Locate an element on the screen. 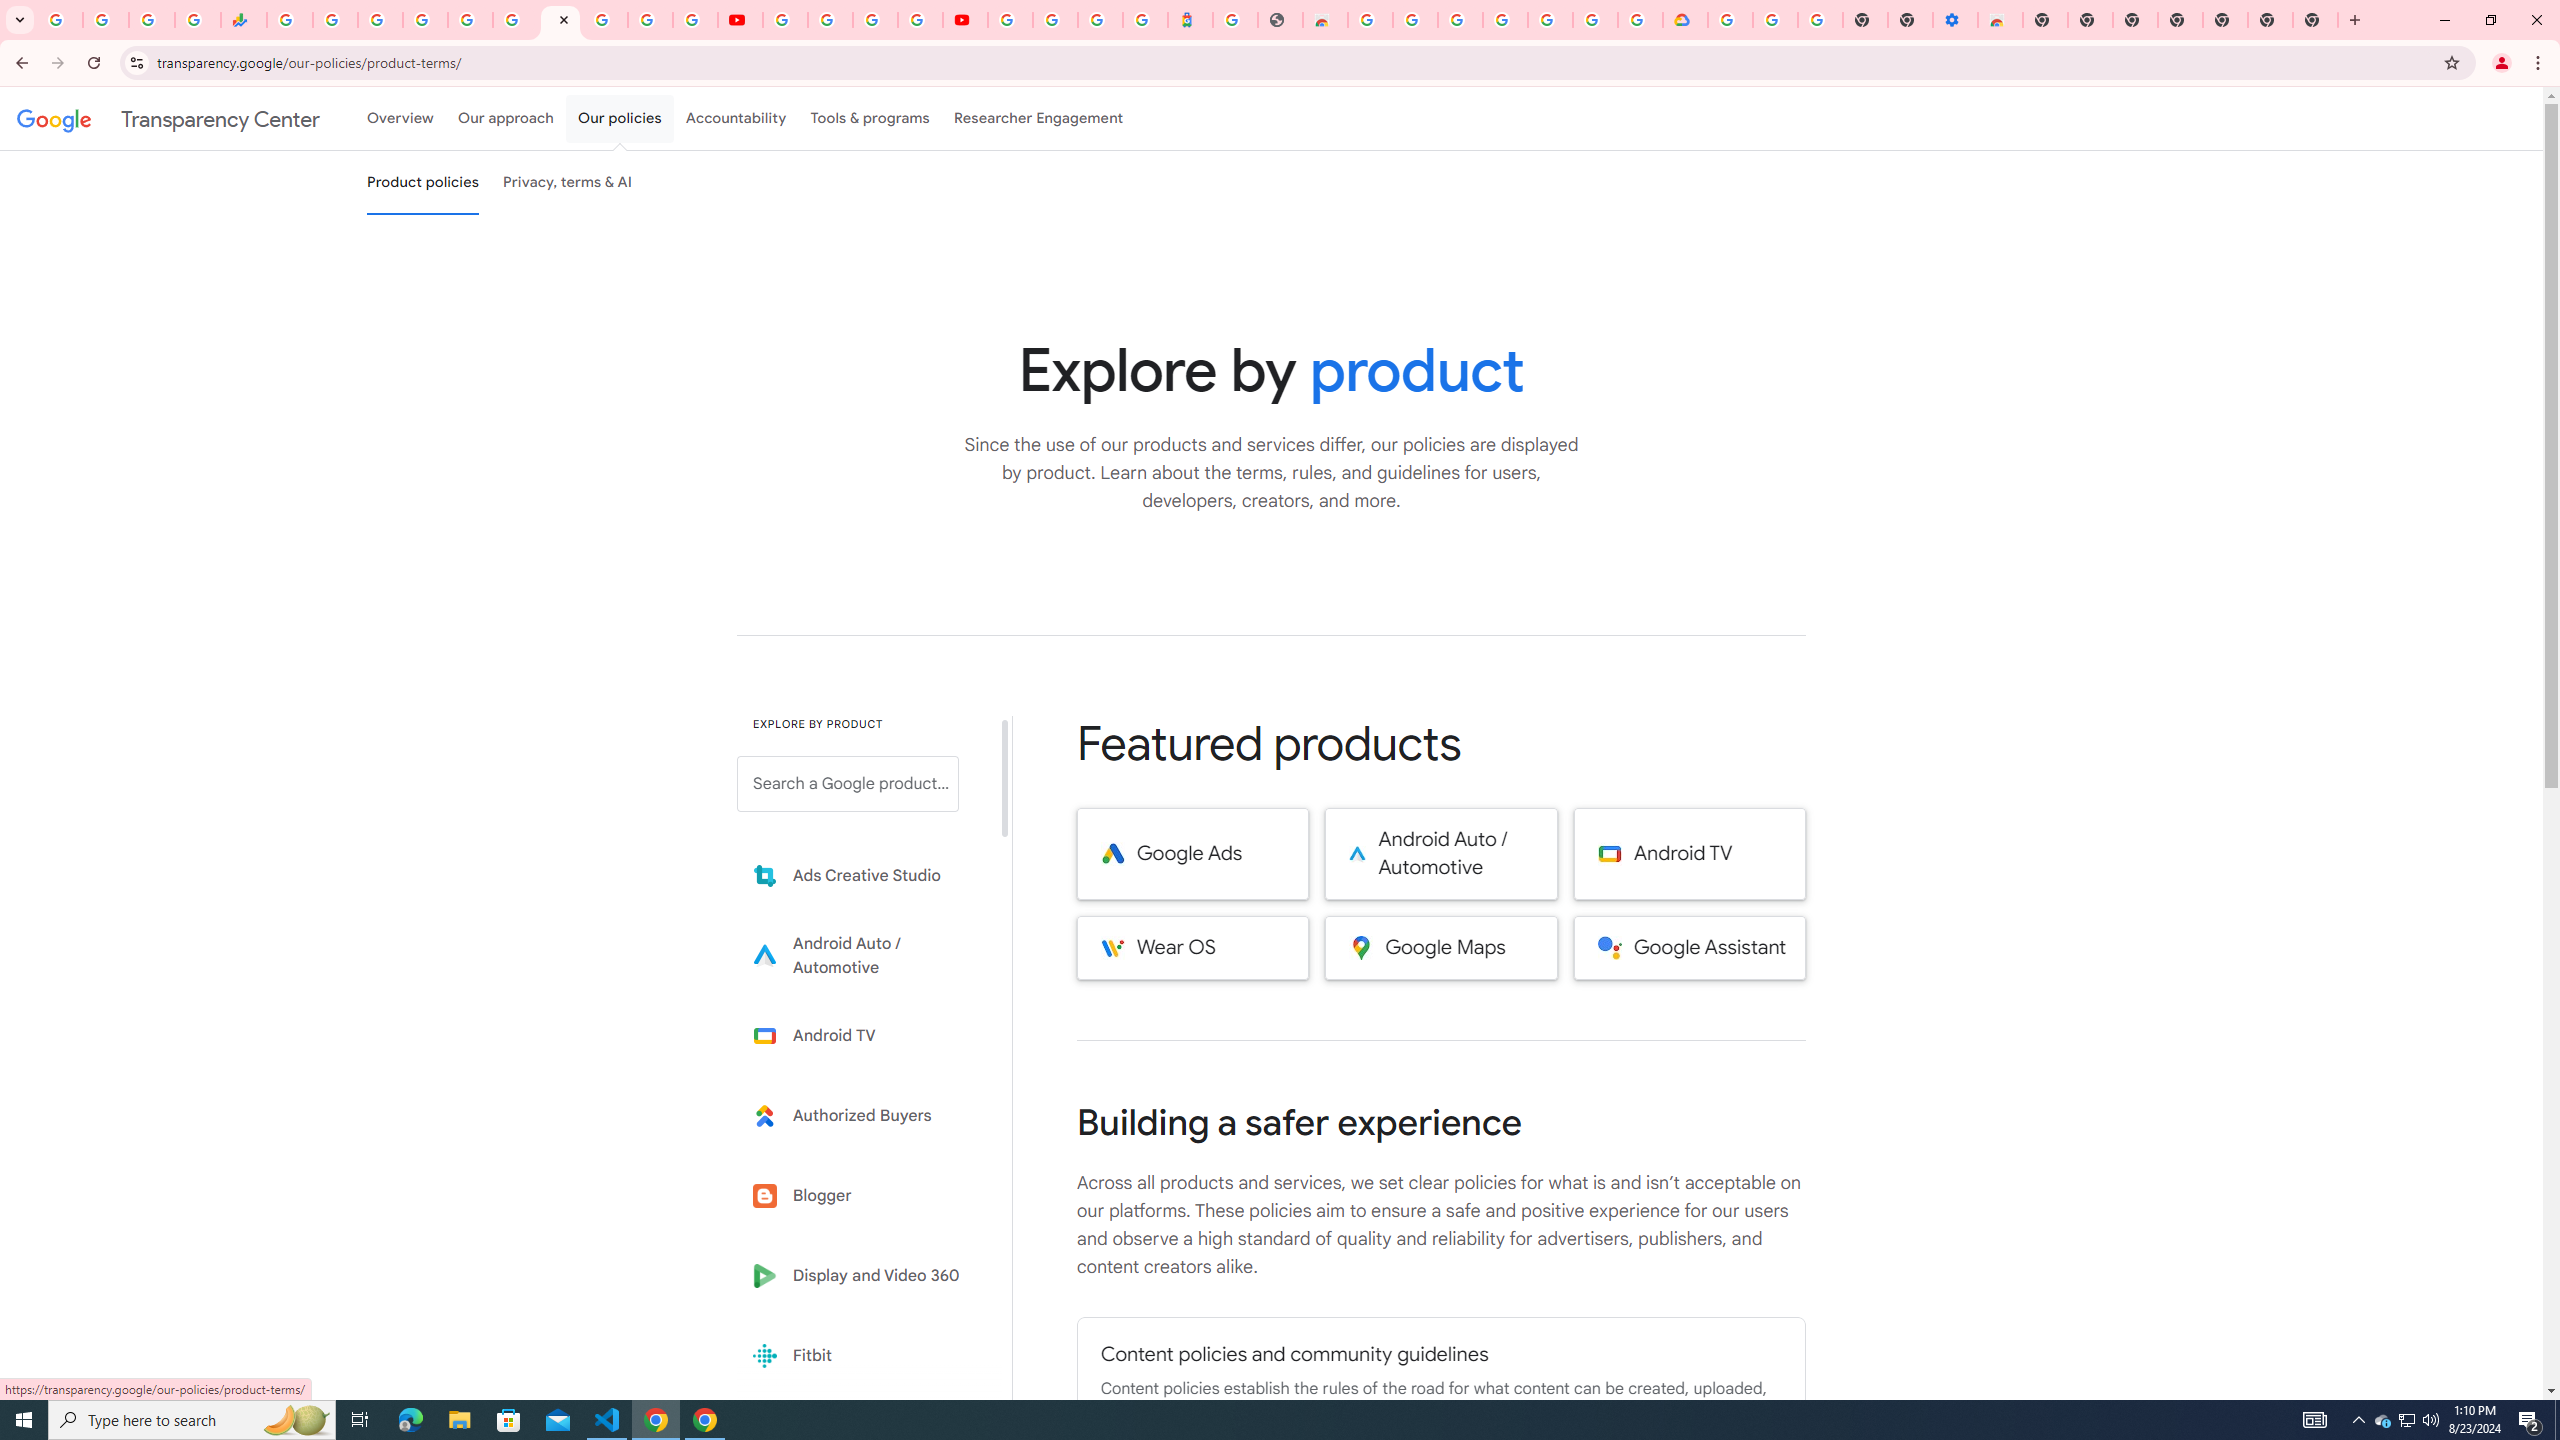  Sign in - Google Accounts is located at coordinates (1730, 20).